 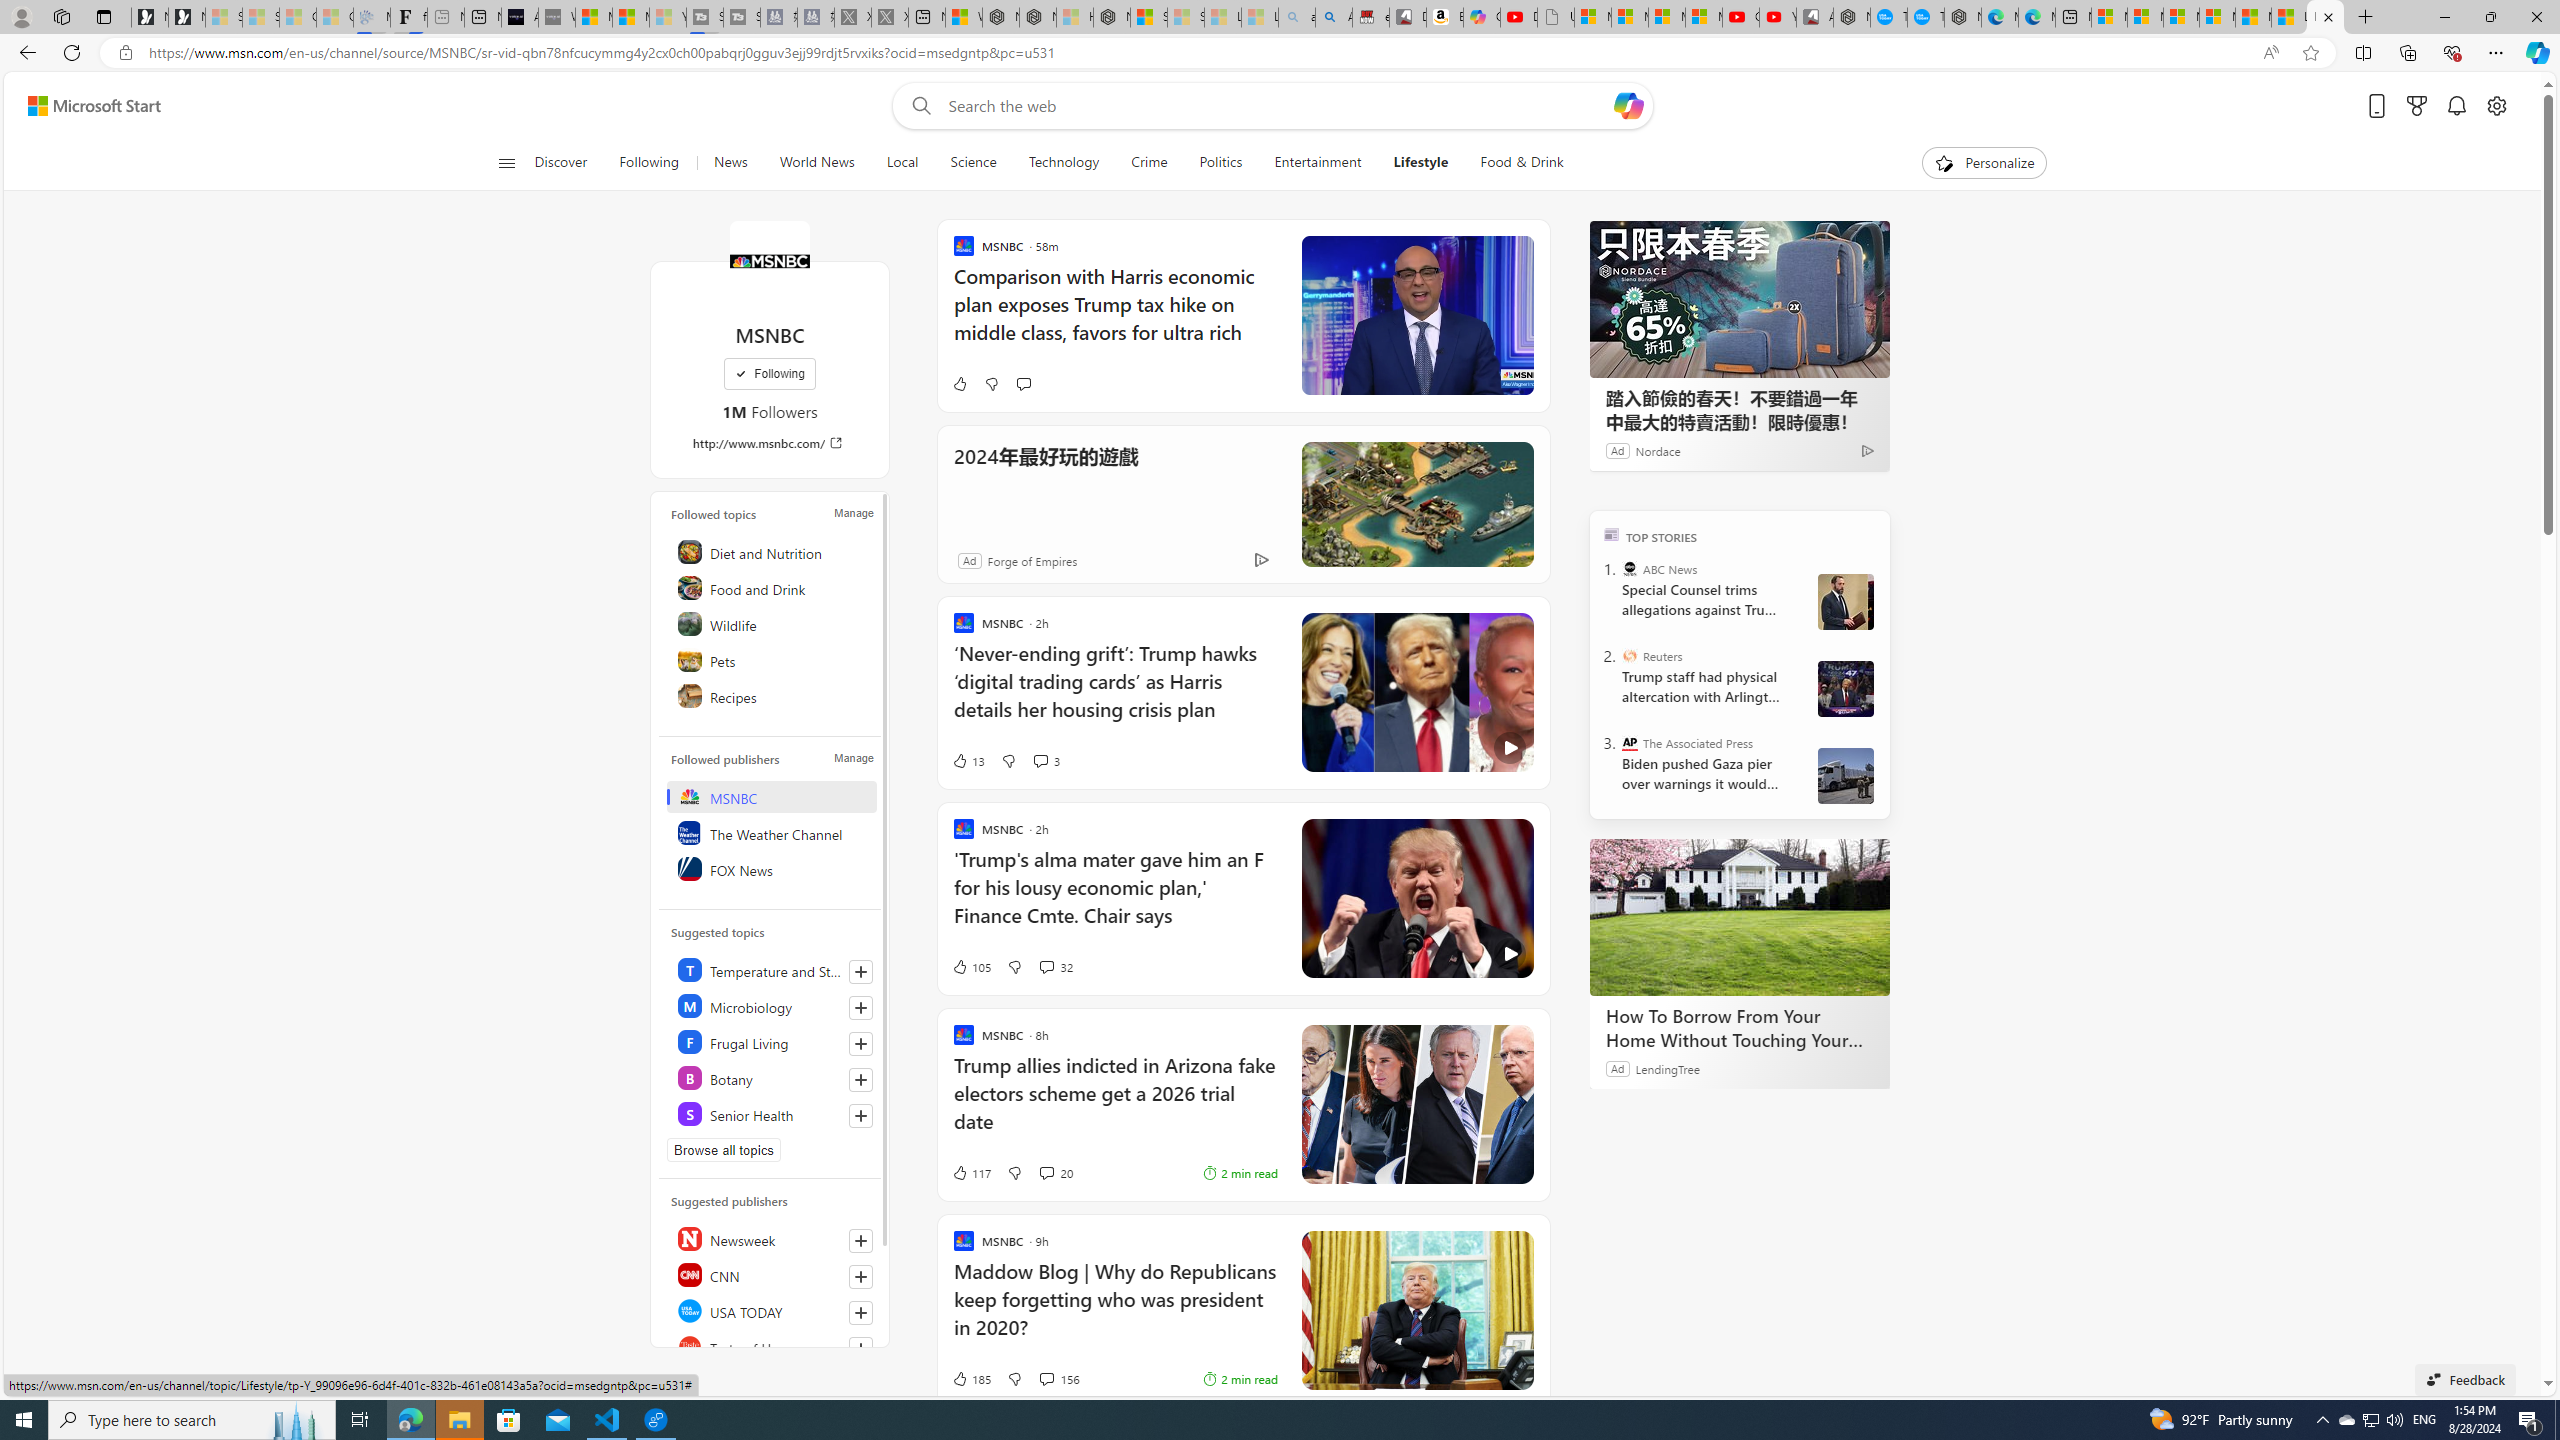 What do you see at coordinates (1064, 163) in the screenshot?
I see `Technology` at bounding box center [1064, 163].